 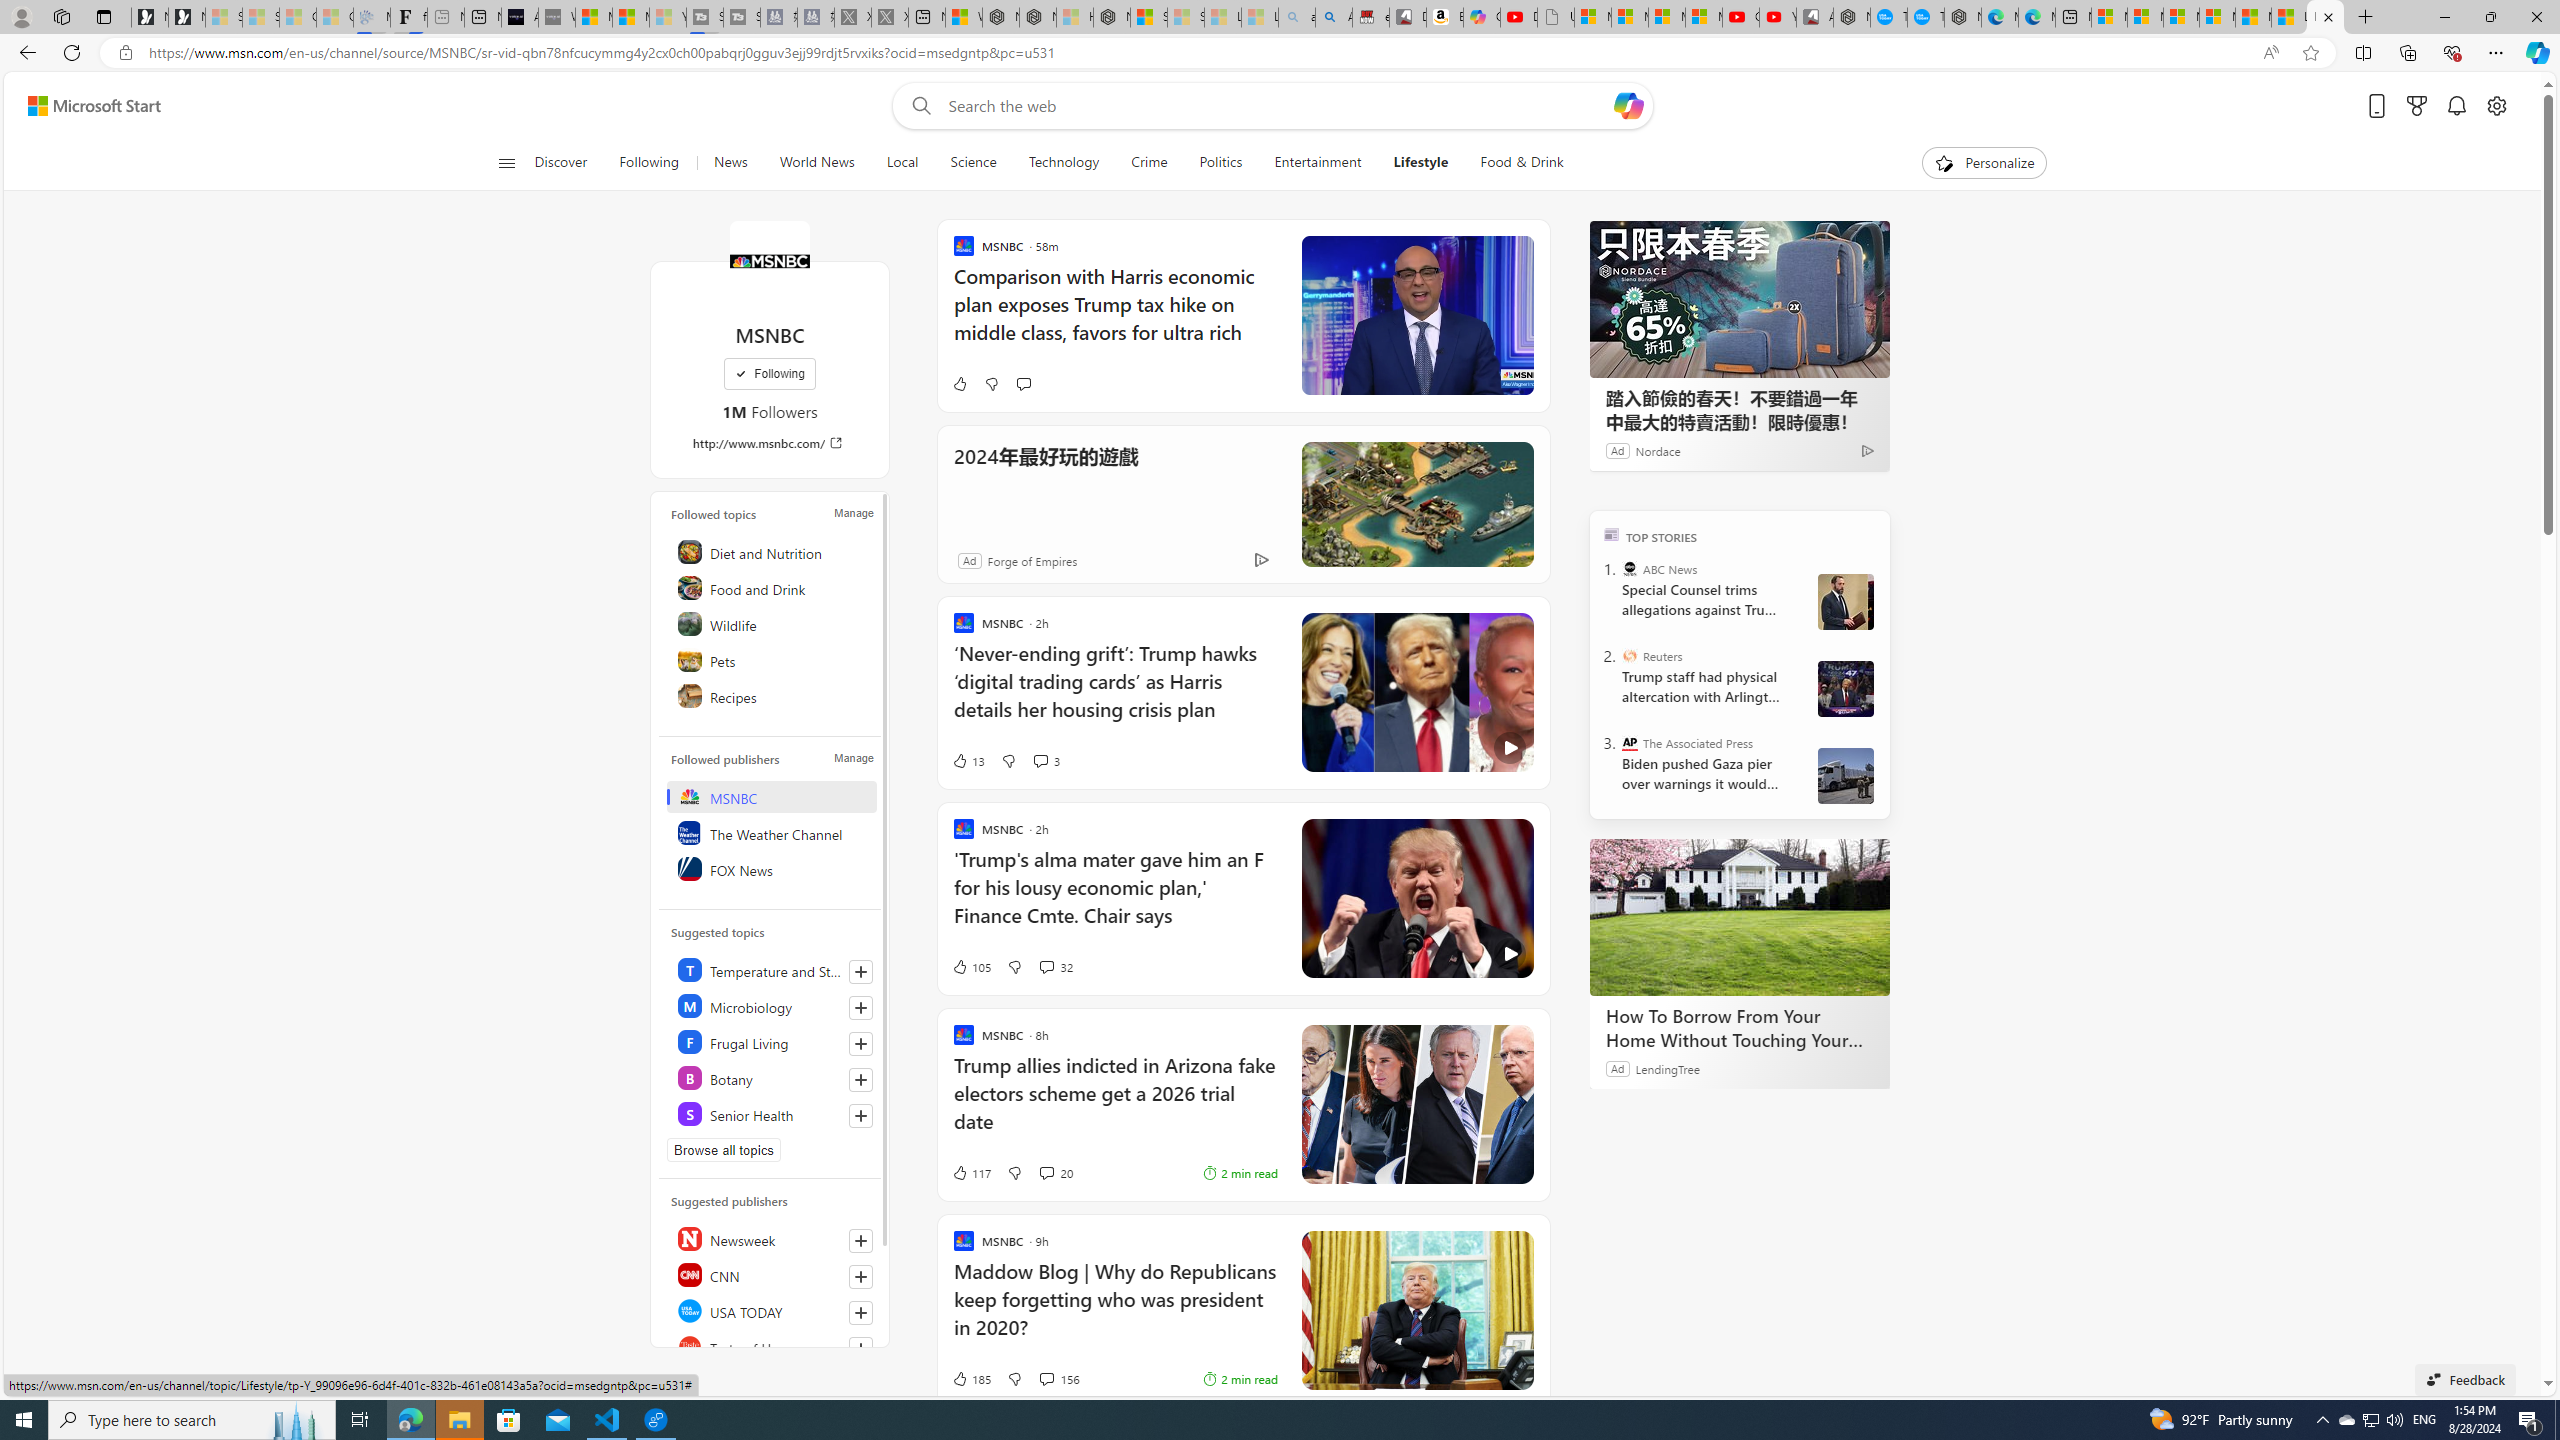 What do you see at coordinates (1064, 163) in the screenshot?
I see `Technology` at bounding box center [1064, 163].